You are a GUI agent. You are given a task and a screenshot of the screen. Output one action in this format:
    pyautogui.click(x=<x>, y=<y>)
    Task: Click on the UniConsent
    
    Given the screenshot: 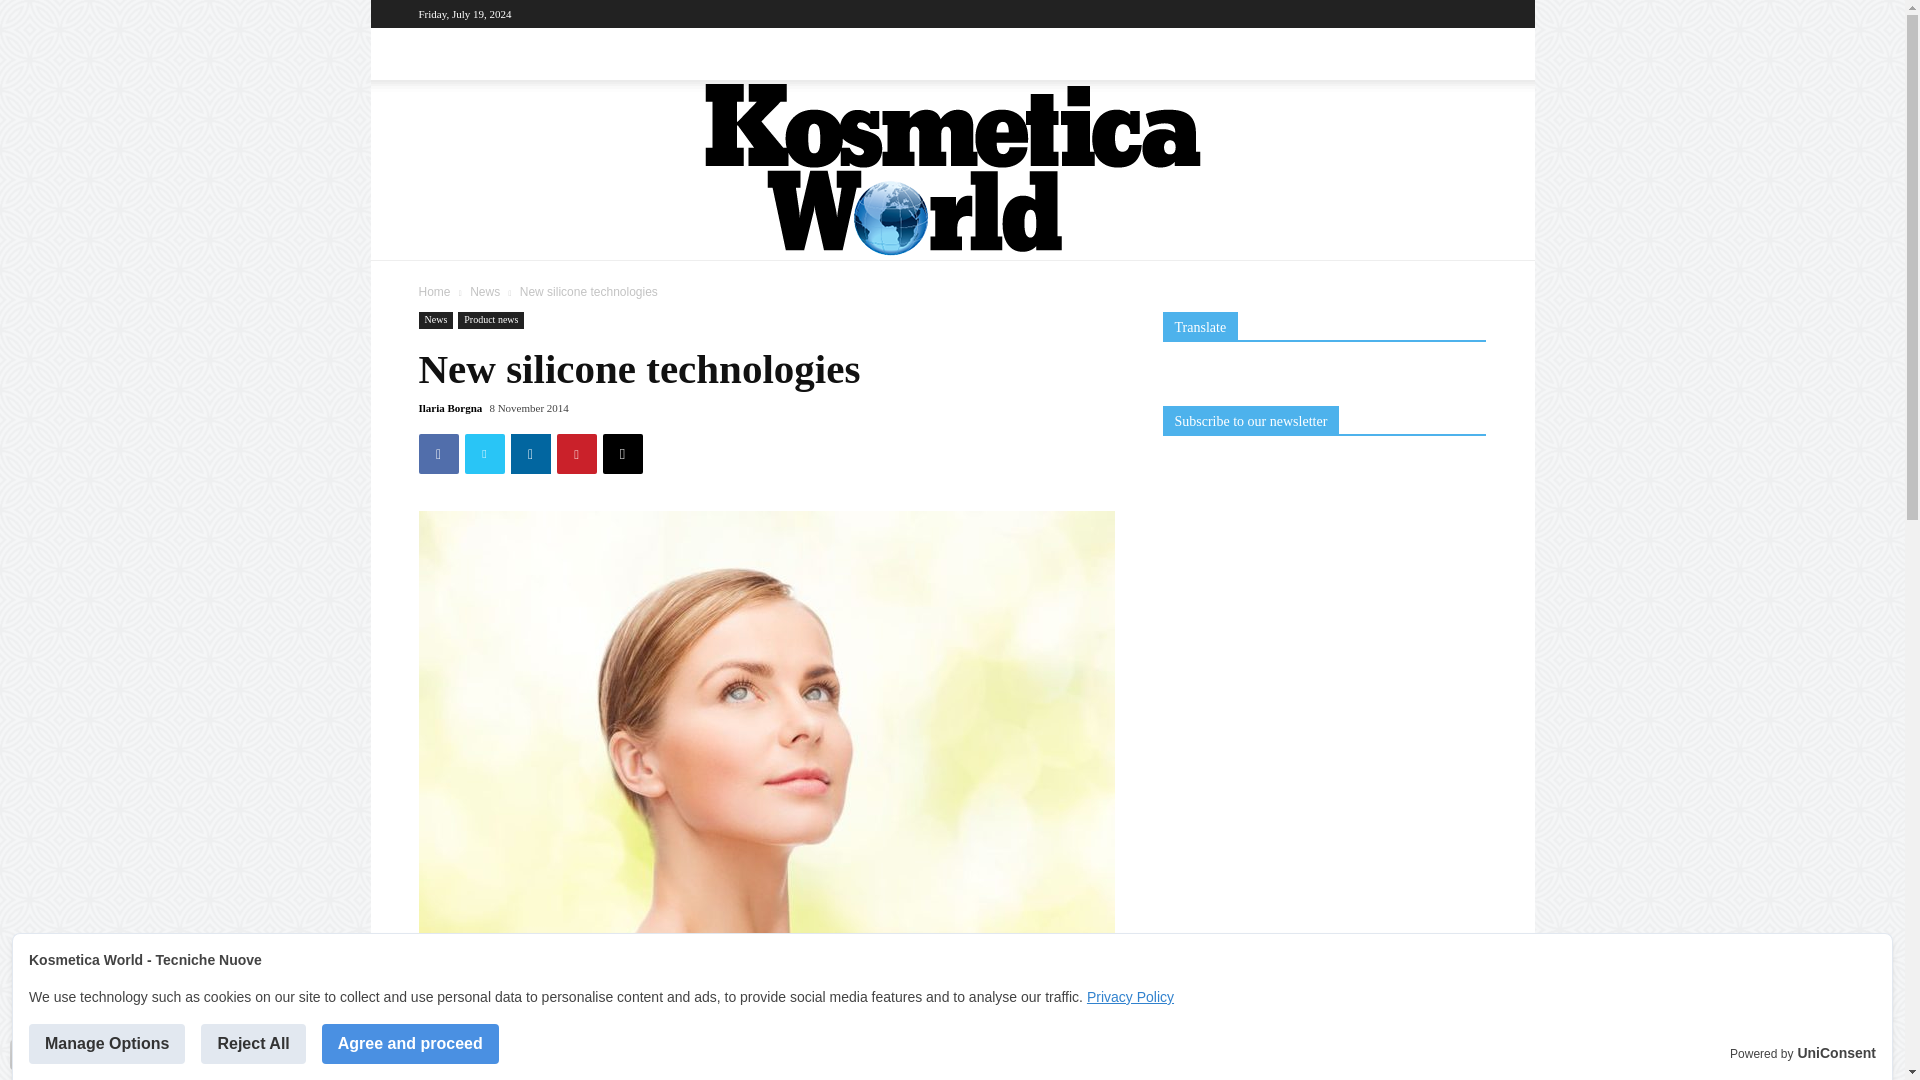 What is the action you would take?
    pyautogui.click(x=1836, y=1053)
    